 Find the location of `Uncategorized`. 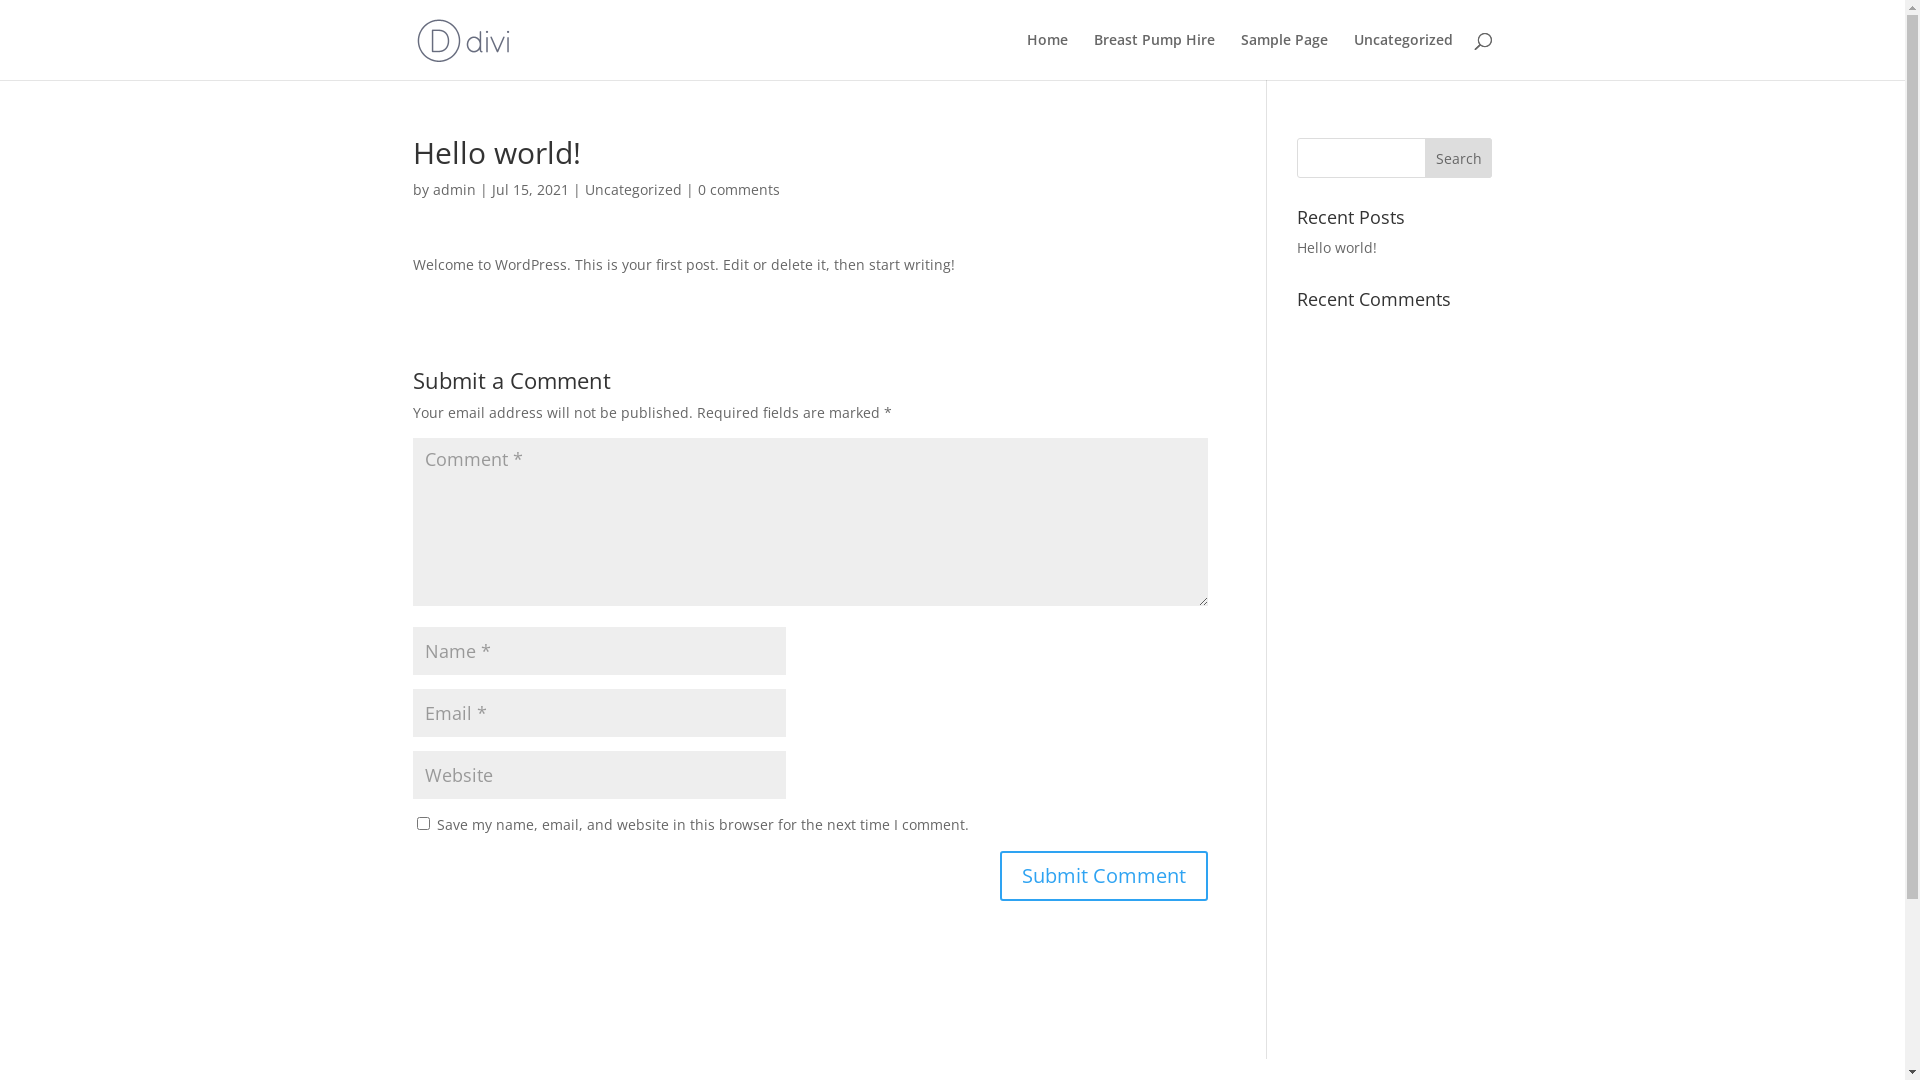

Uncategorized is located at coordinates (632, 190).